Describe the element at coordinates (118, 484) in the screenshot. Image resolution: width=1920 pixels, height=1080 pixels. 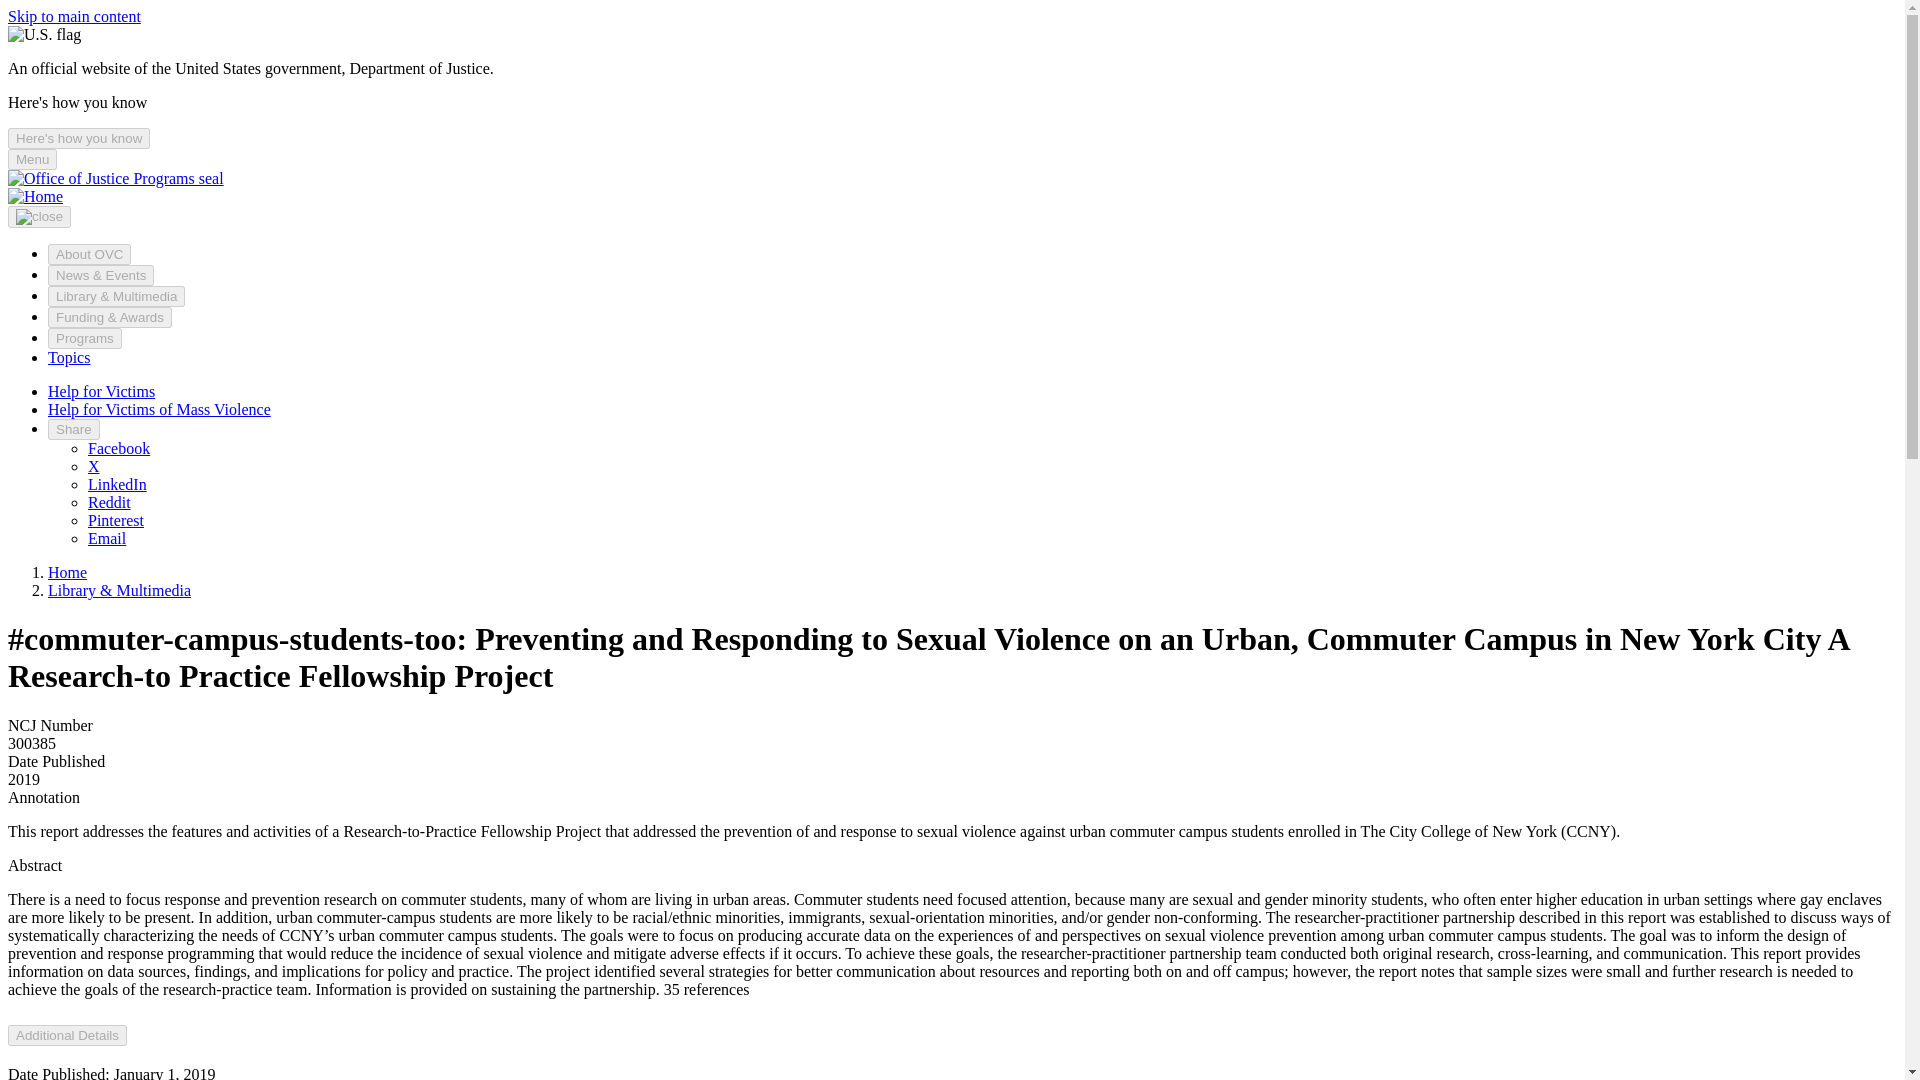
I see `Share on LinkedIn` at that location.